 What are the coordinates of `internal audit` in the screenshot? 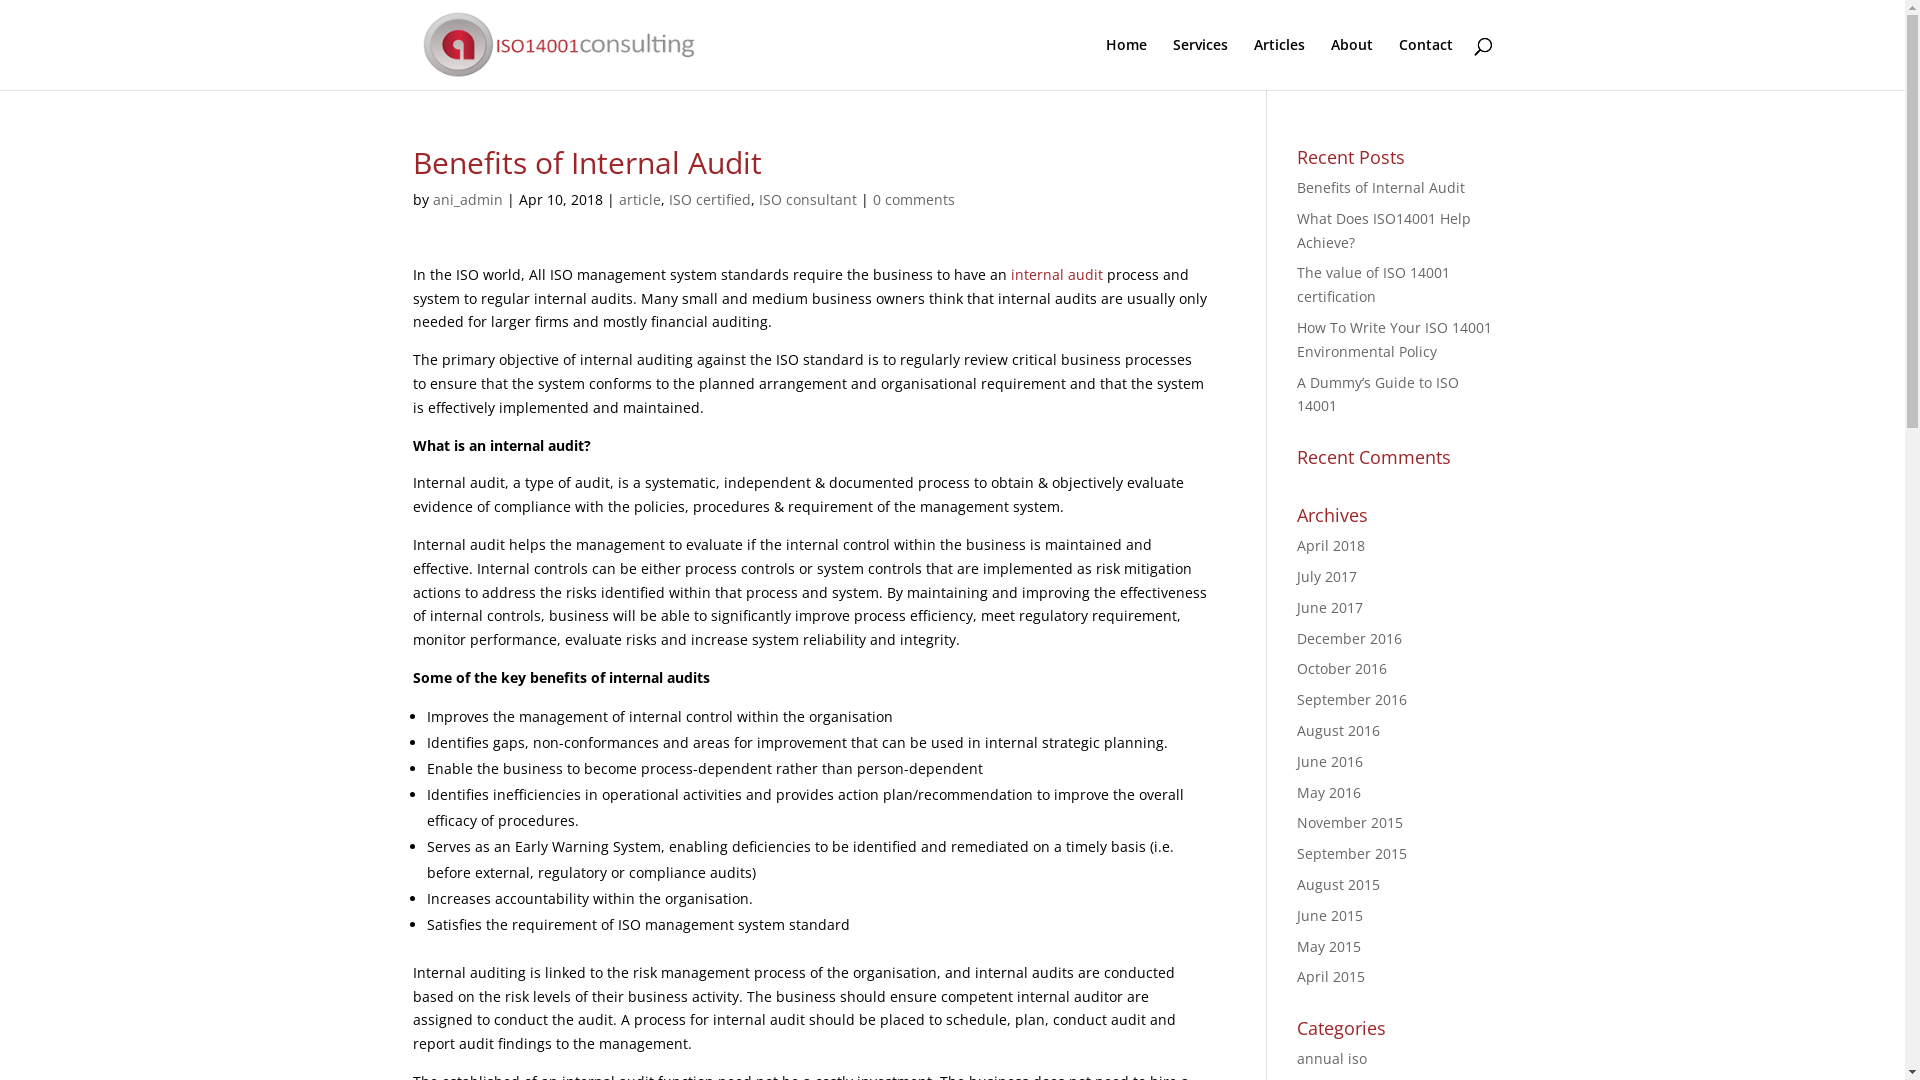 It's located at (1056, 274).